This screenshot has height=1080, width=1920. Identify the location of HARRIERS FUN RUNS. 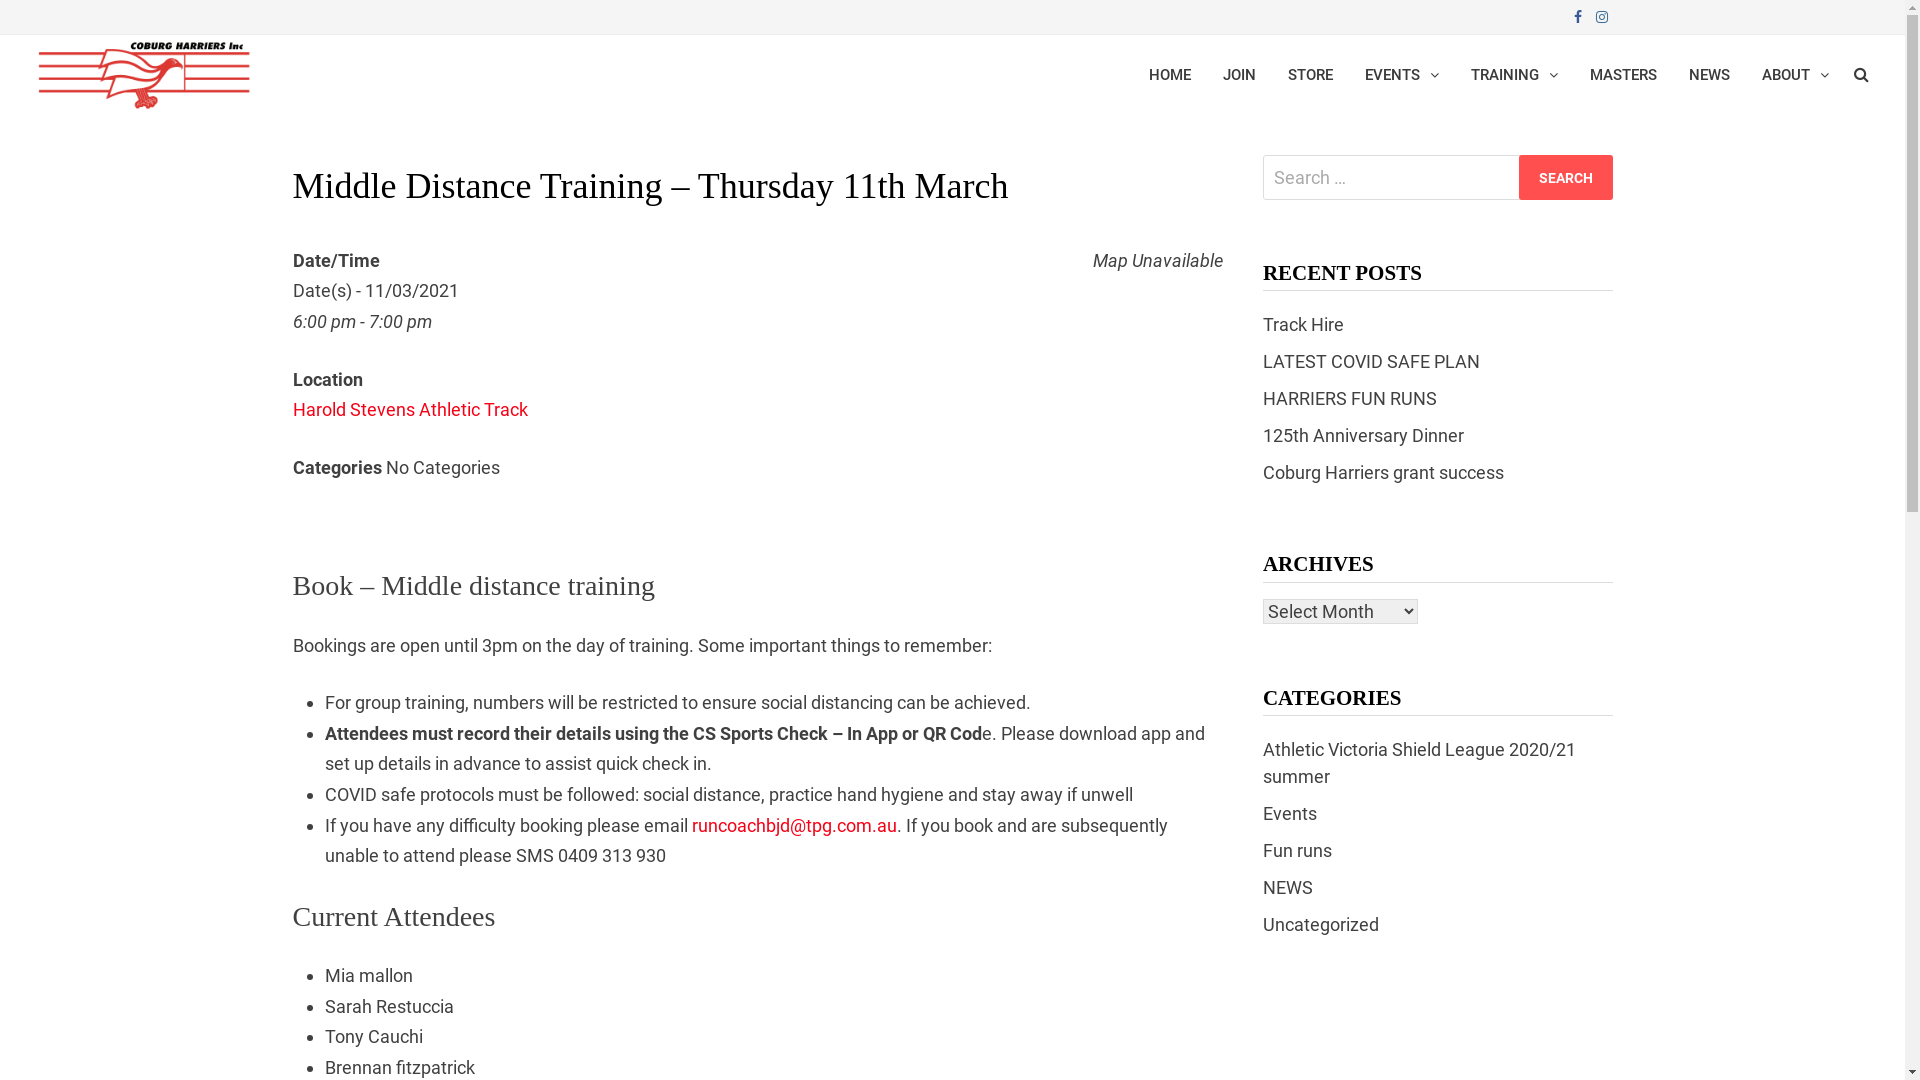
(1350, 398).